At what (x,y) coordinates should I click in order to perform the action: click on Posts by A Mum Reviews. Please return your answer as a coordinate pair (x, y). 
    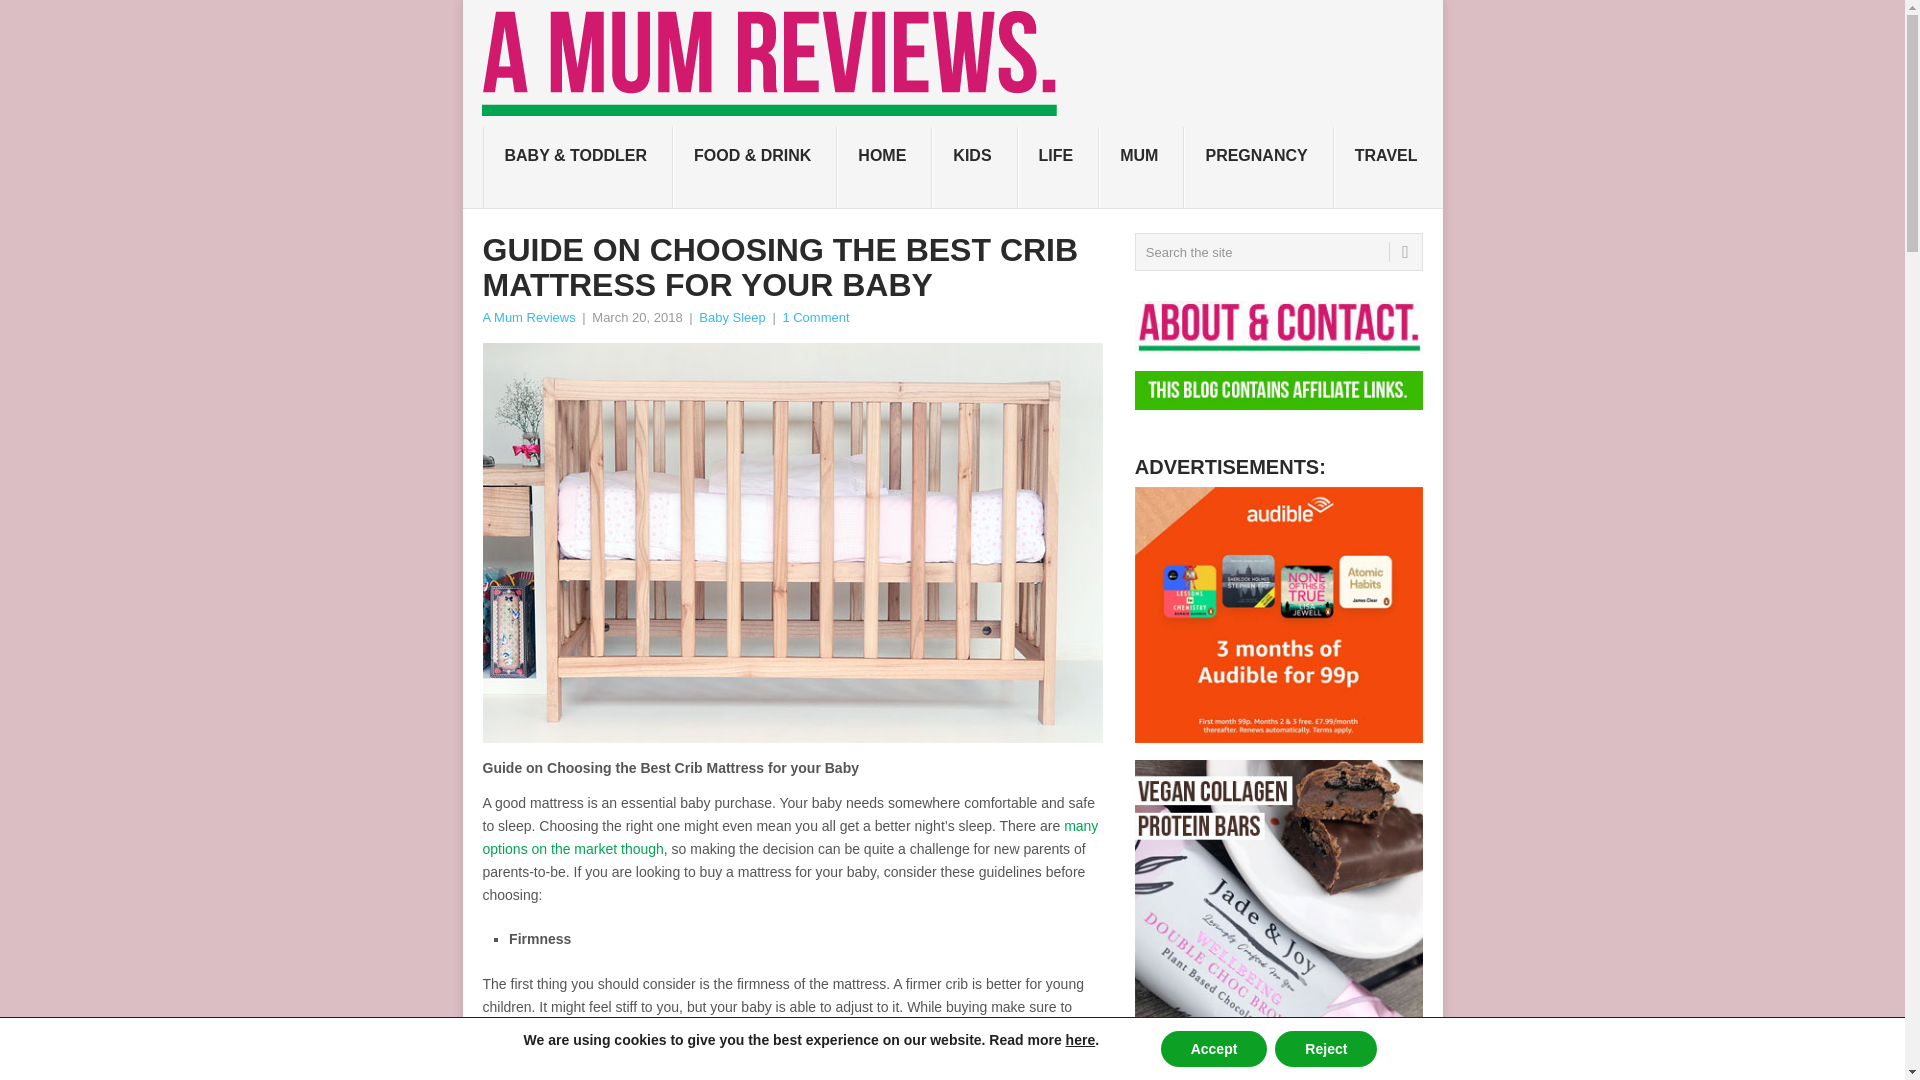
    Looking at the image, I should click on (528, 317).